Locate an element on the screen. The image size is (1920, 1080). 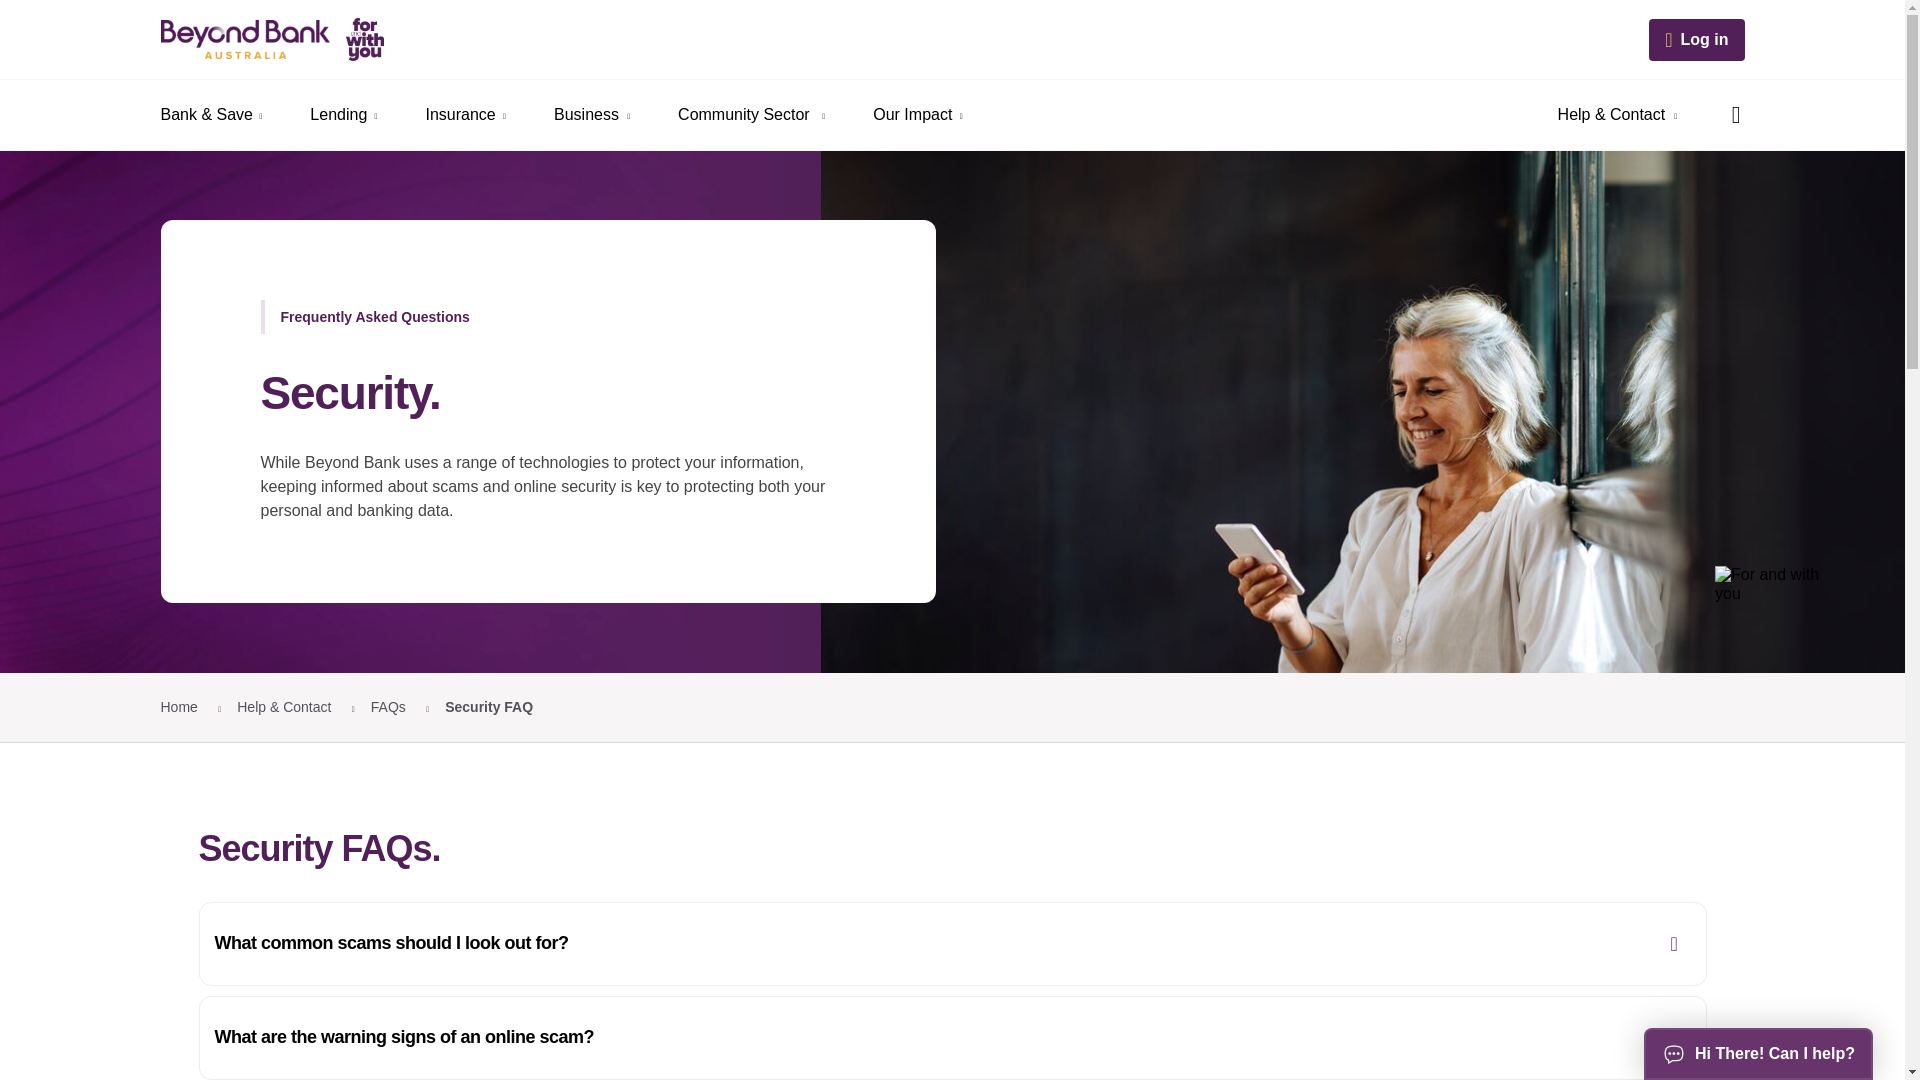
Our Impact is located at coordinates (917, 115).